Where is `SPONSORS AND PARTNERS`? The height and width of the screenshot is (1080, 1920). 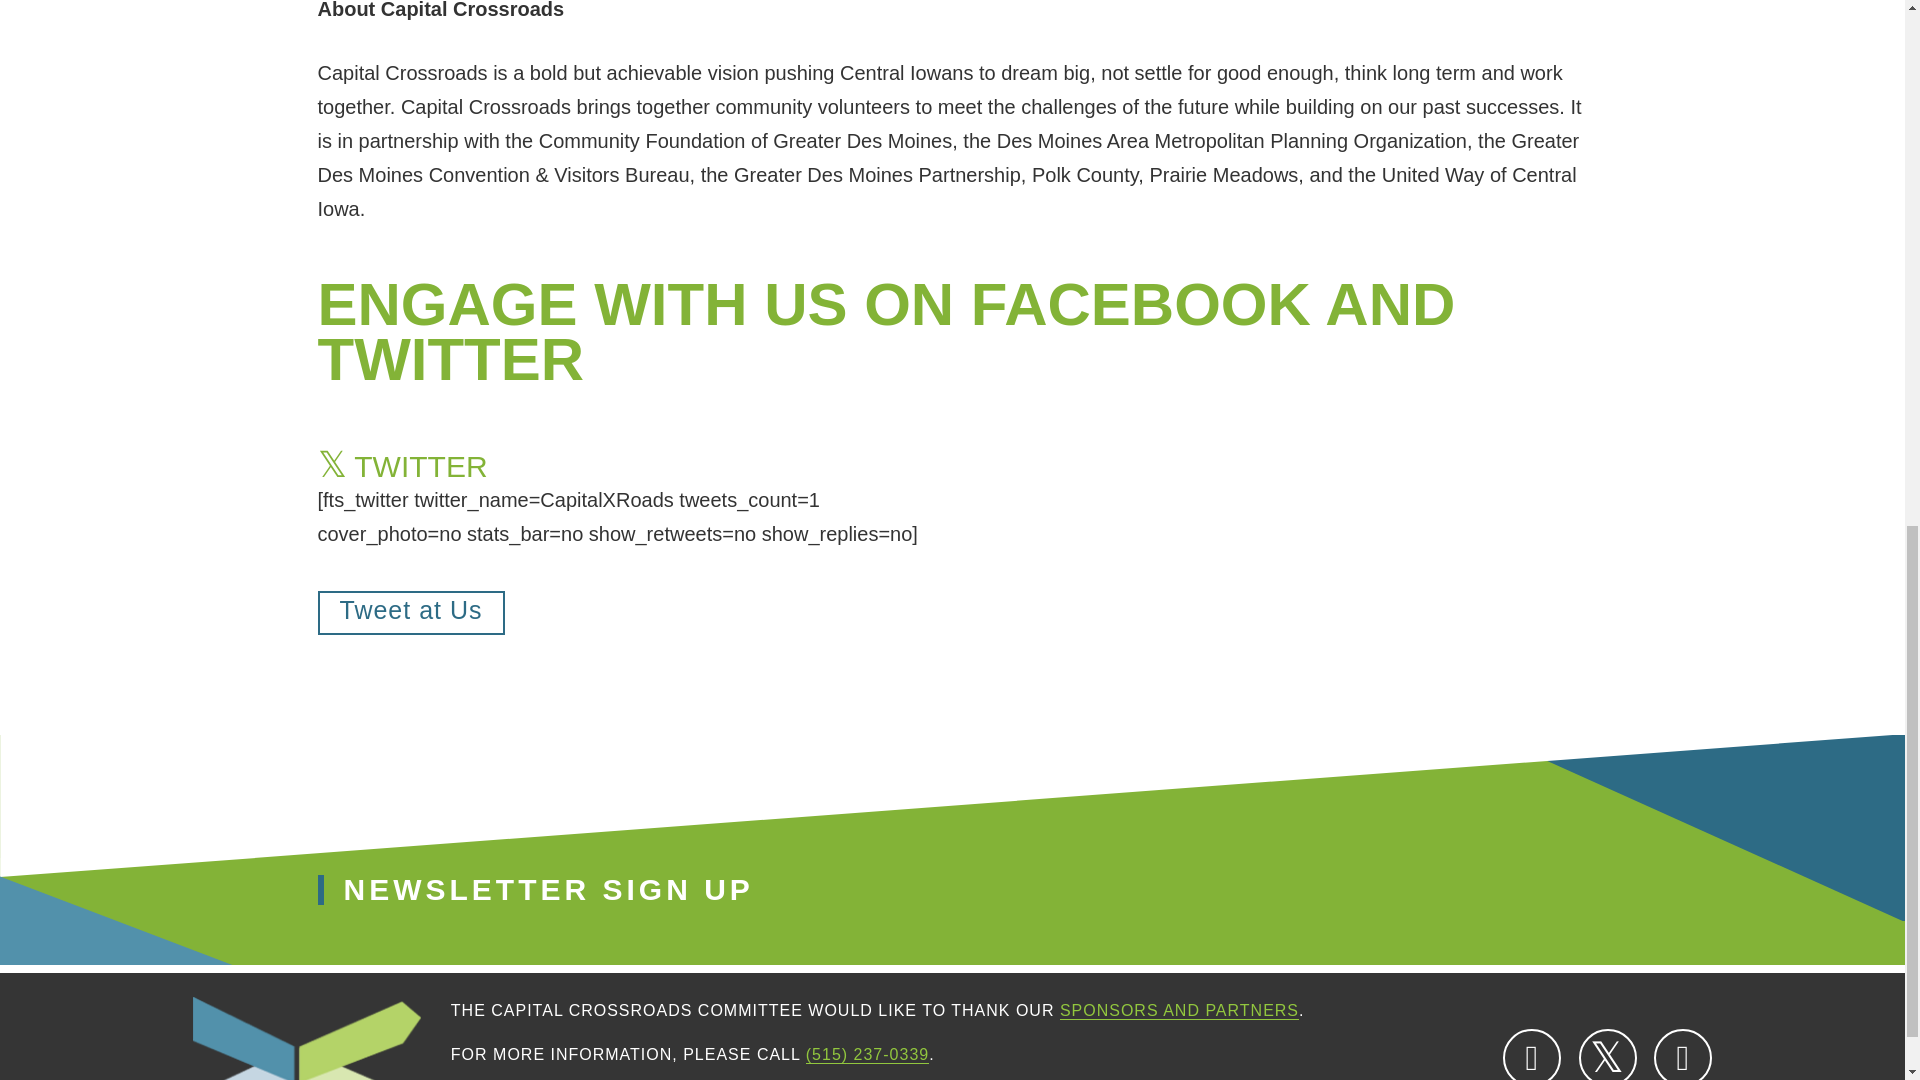 SPONSORS AND PARTNERS is located at coordinates (1179, 1010).